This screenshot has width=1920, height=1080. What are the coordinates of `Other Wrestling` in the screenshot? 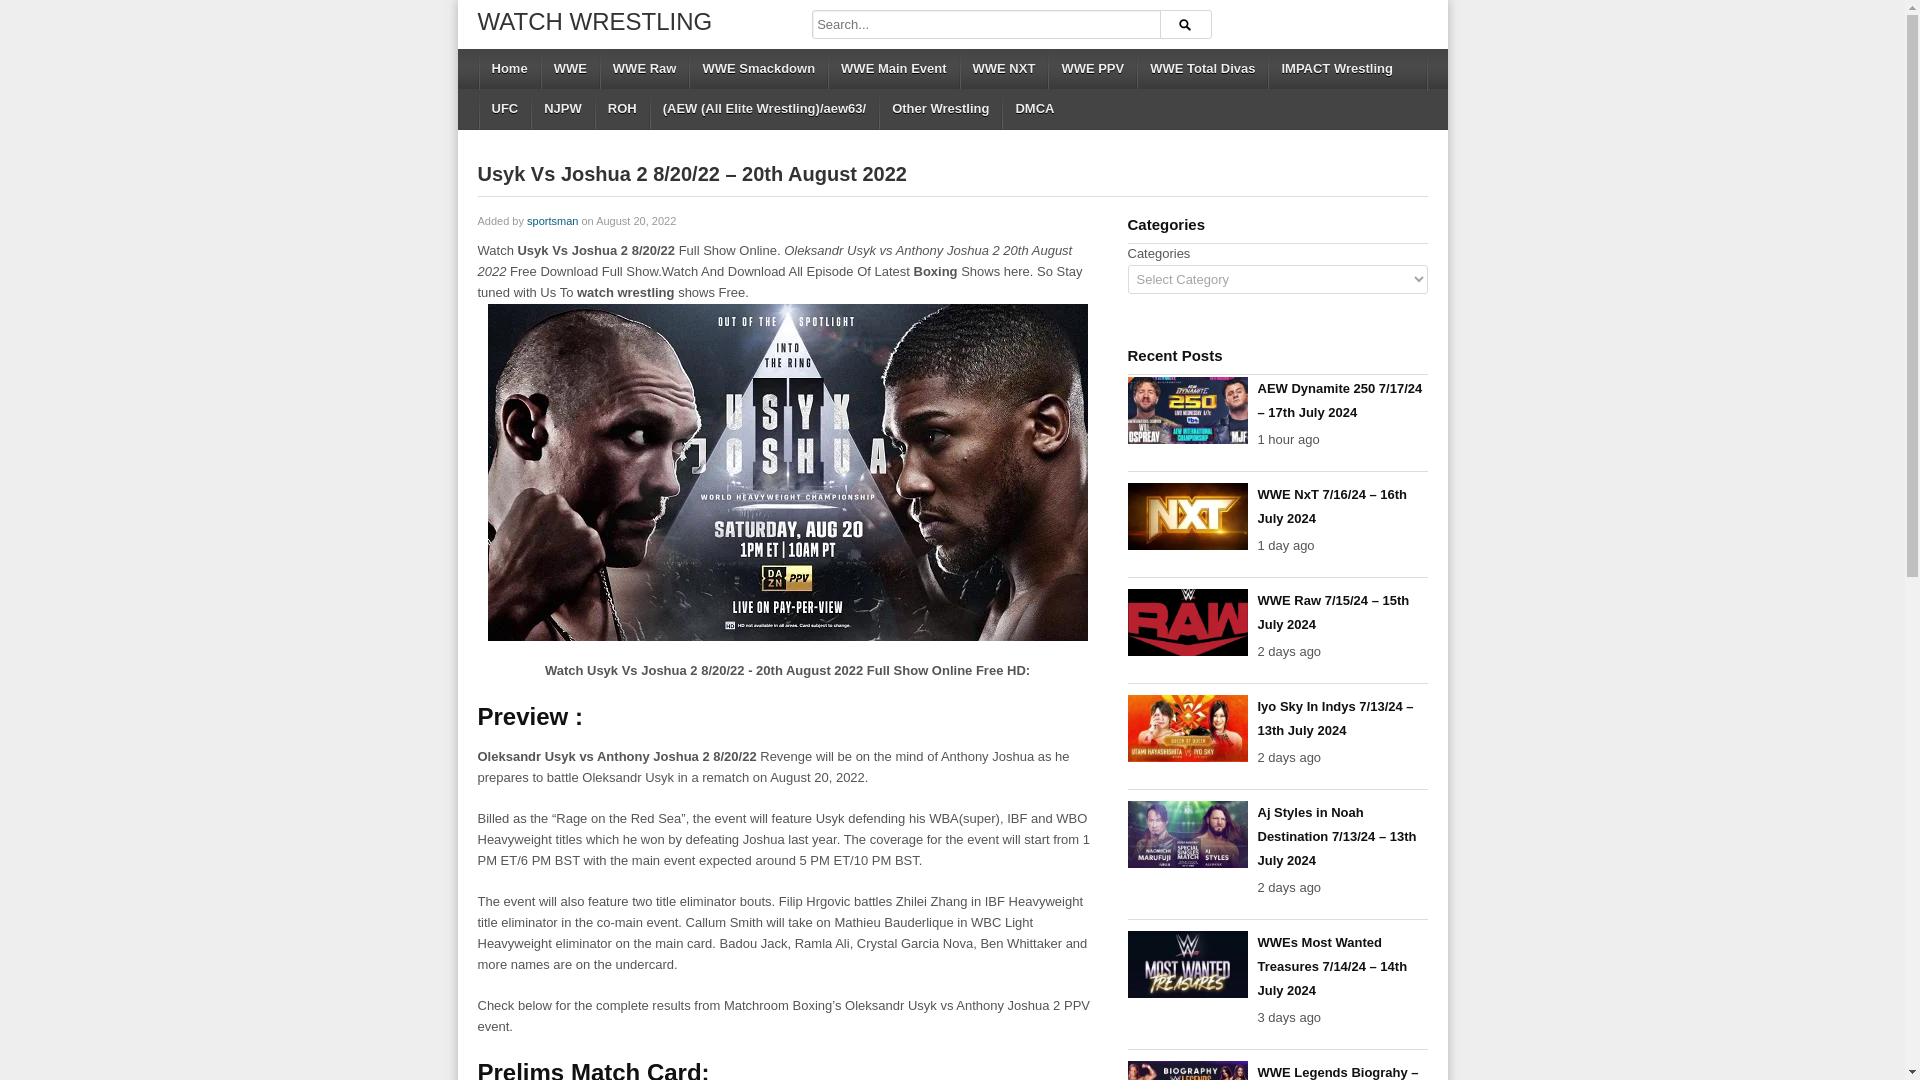 It's located at (938, 108).